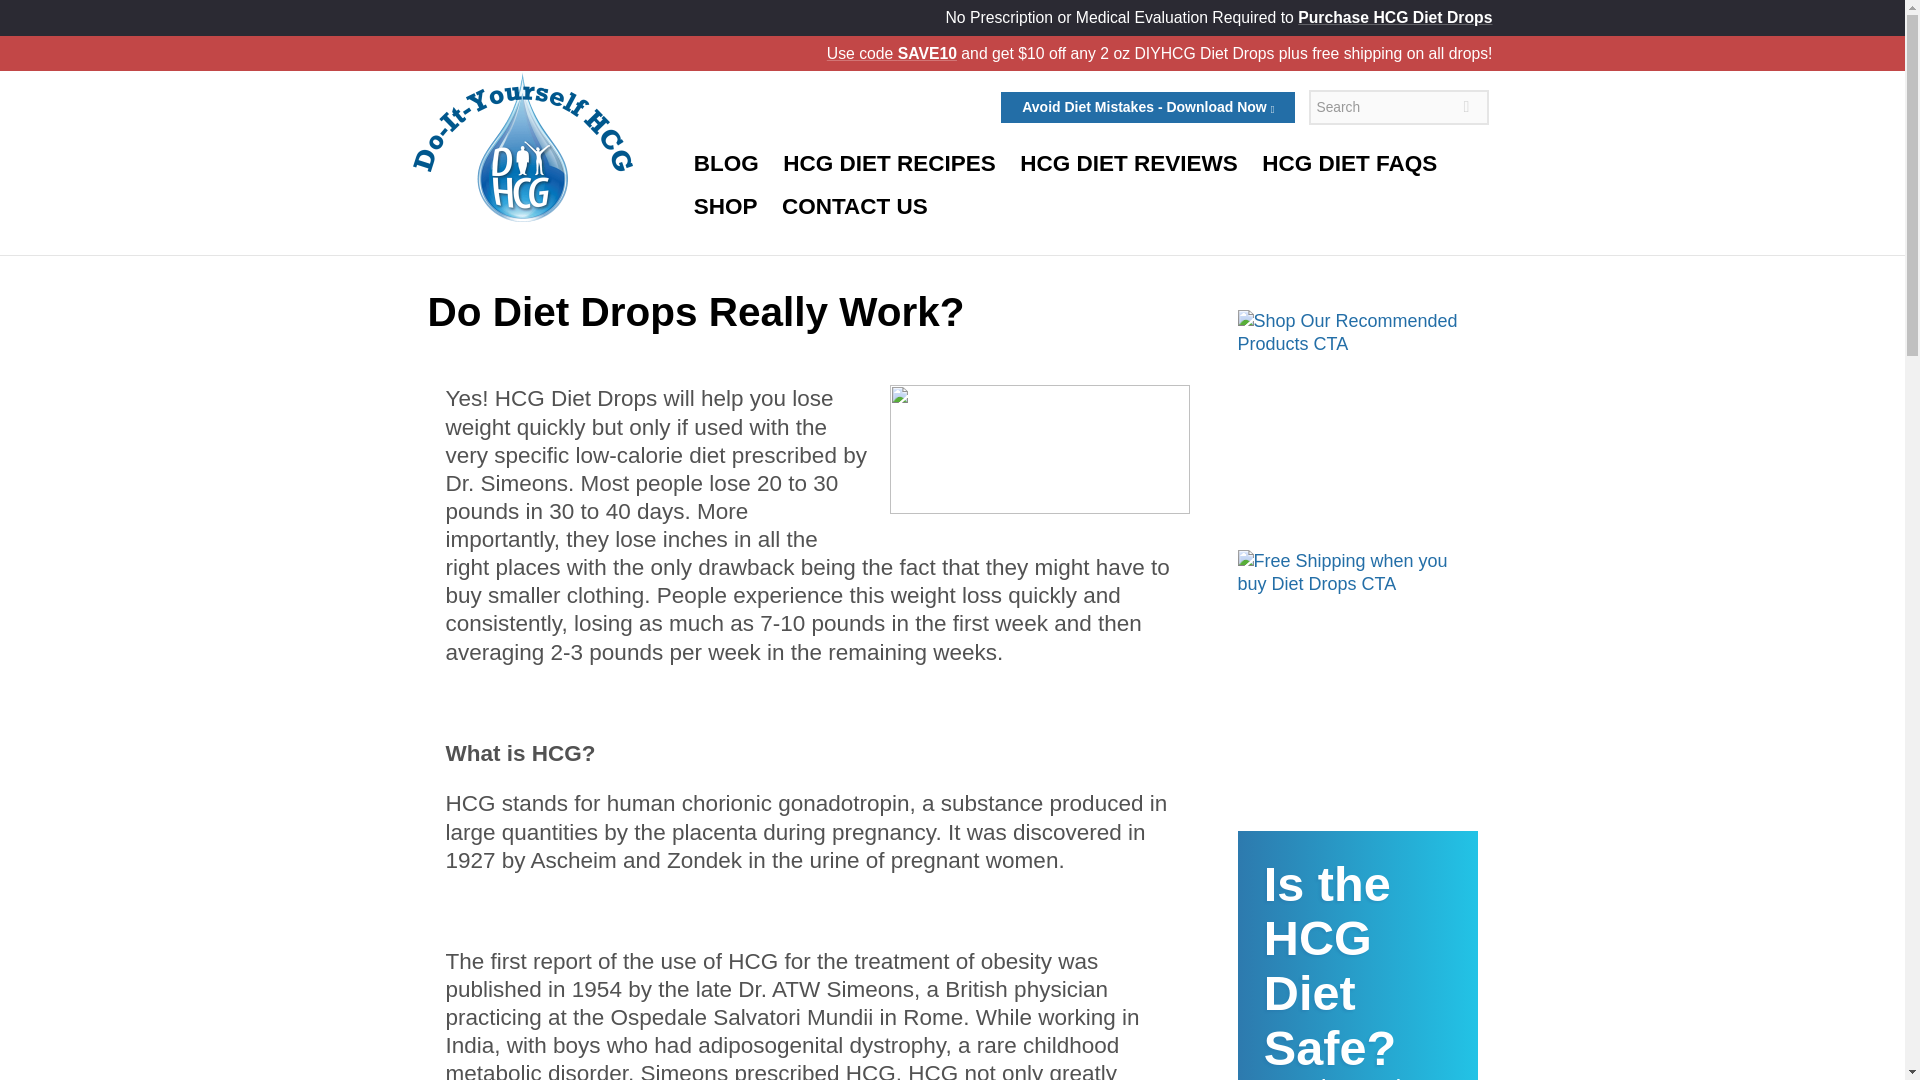  Describe the element at coordinates (1358, 955) in the screenshot. I see `BLOG` at that location.